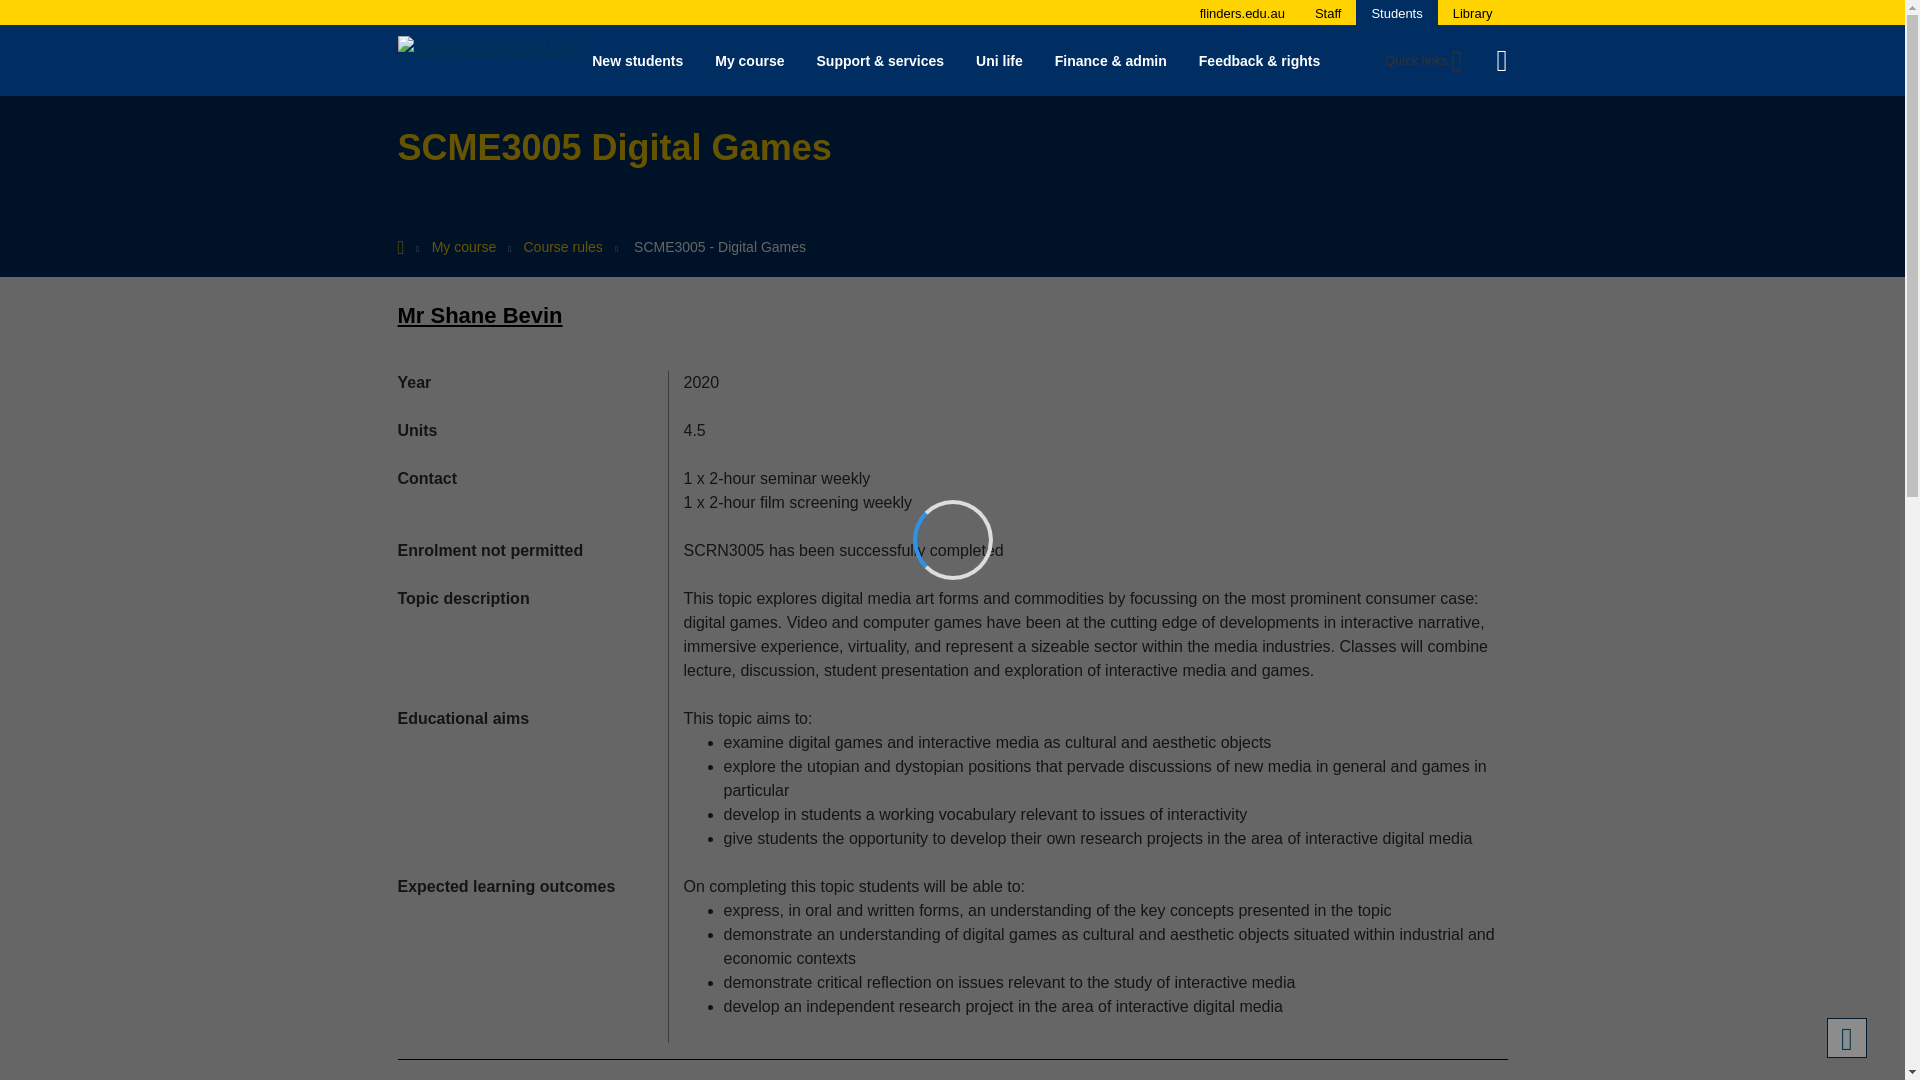  I want to click on My course, so click(749, 60).